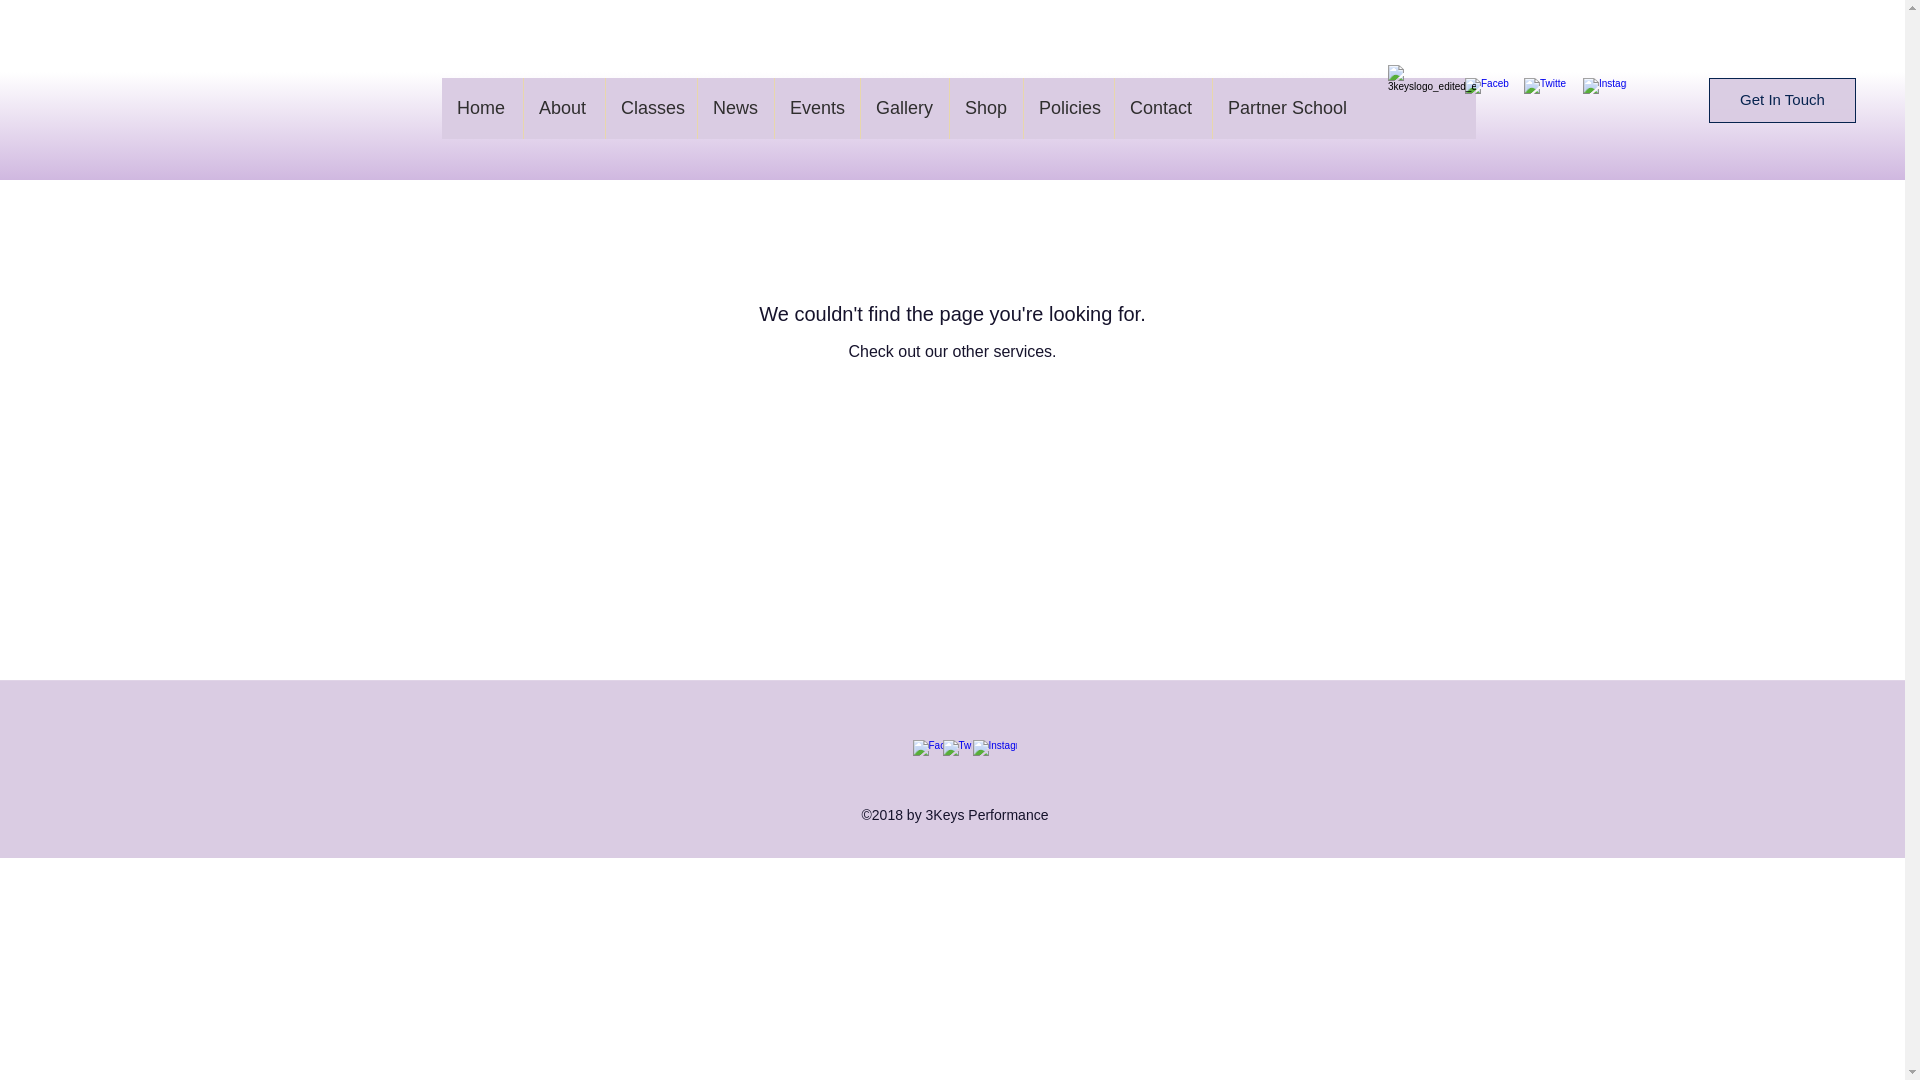 The width and height of the screenshot is (1920, 1080). I want to click on Get In Touch, so click(1782, 100).